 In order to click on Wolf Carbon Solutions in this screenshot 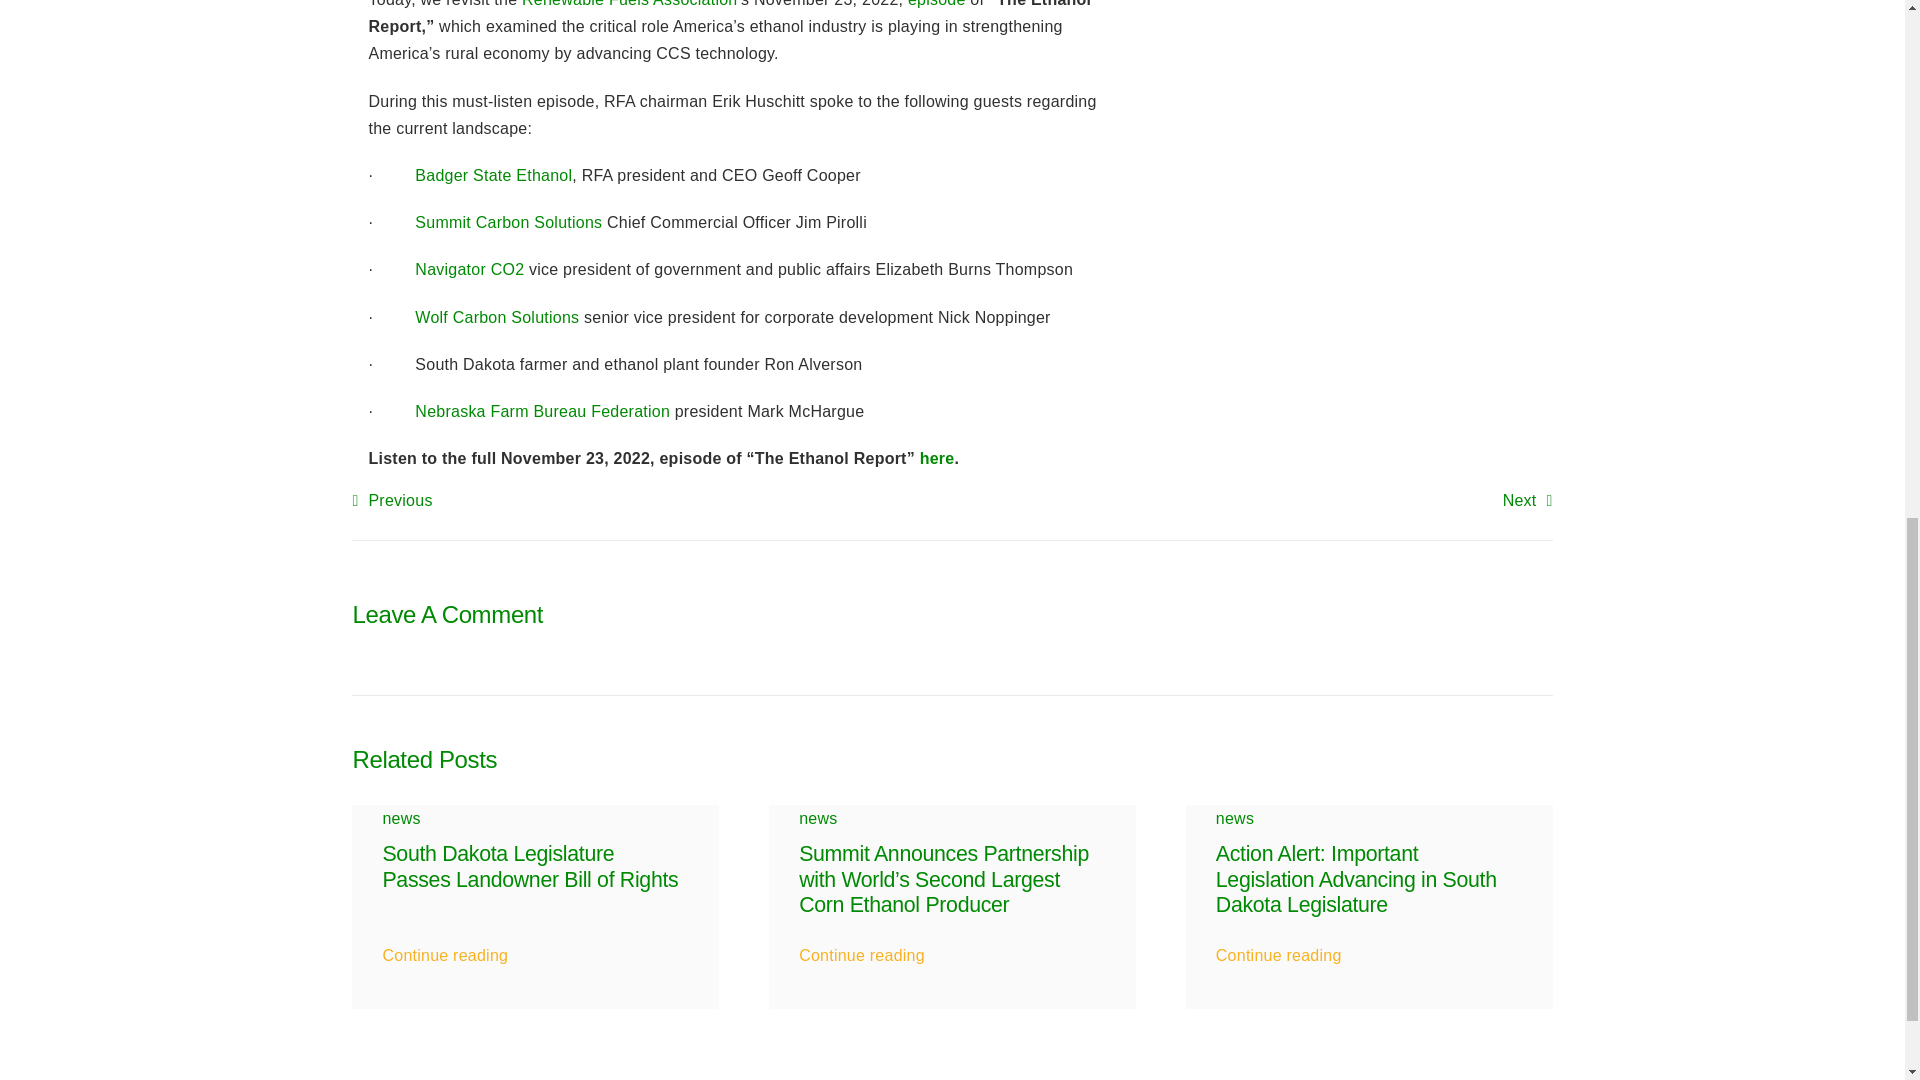, I will do `click(496, 317)`.